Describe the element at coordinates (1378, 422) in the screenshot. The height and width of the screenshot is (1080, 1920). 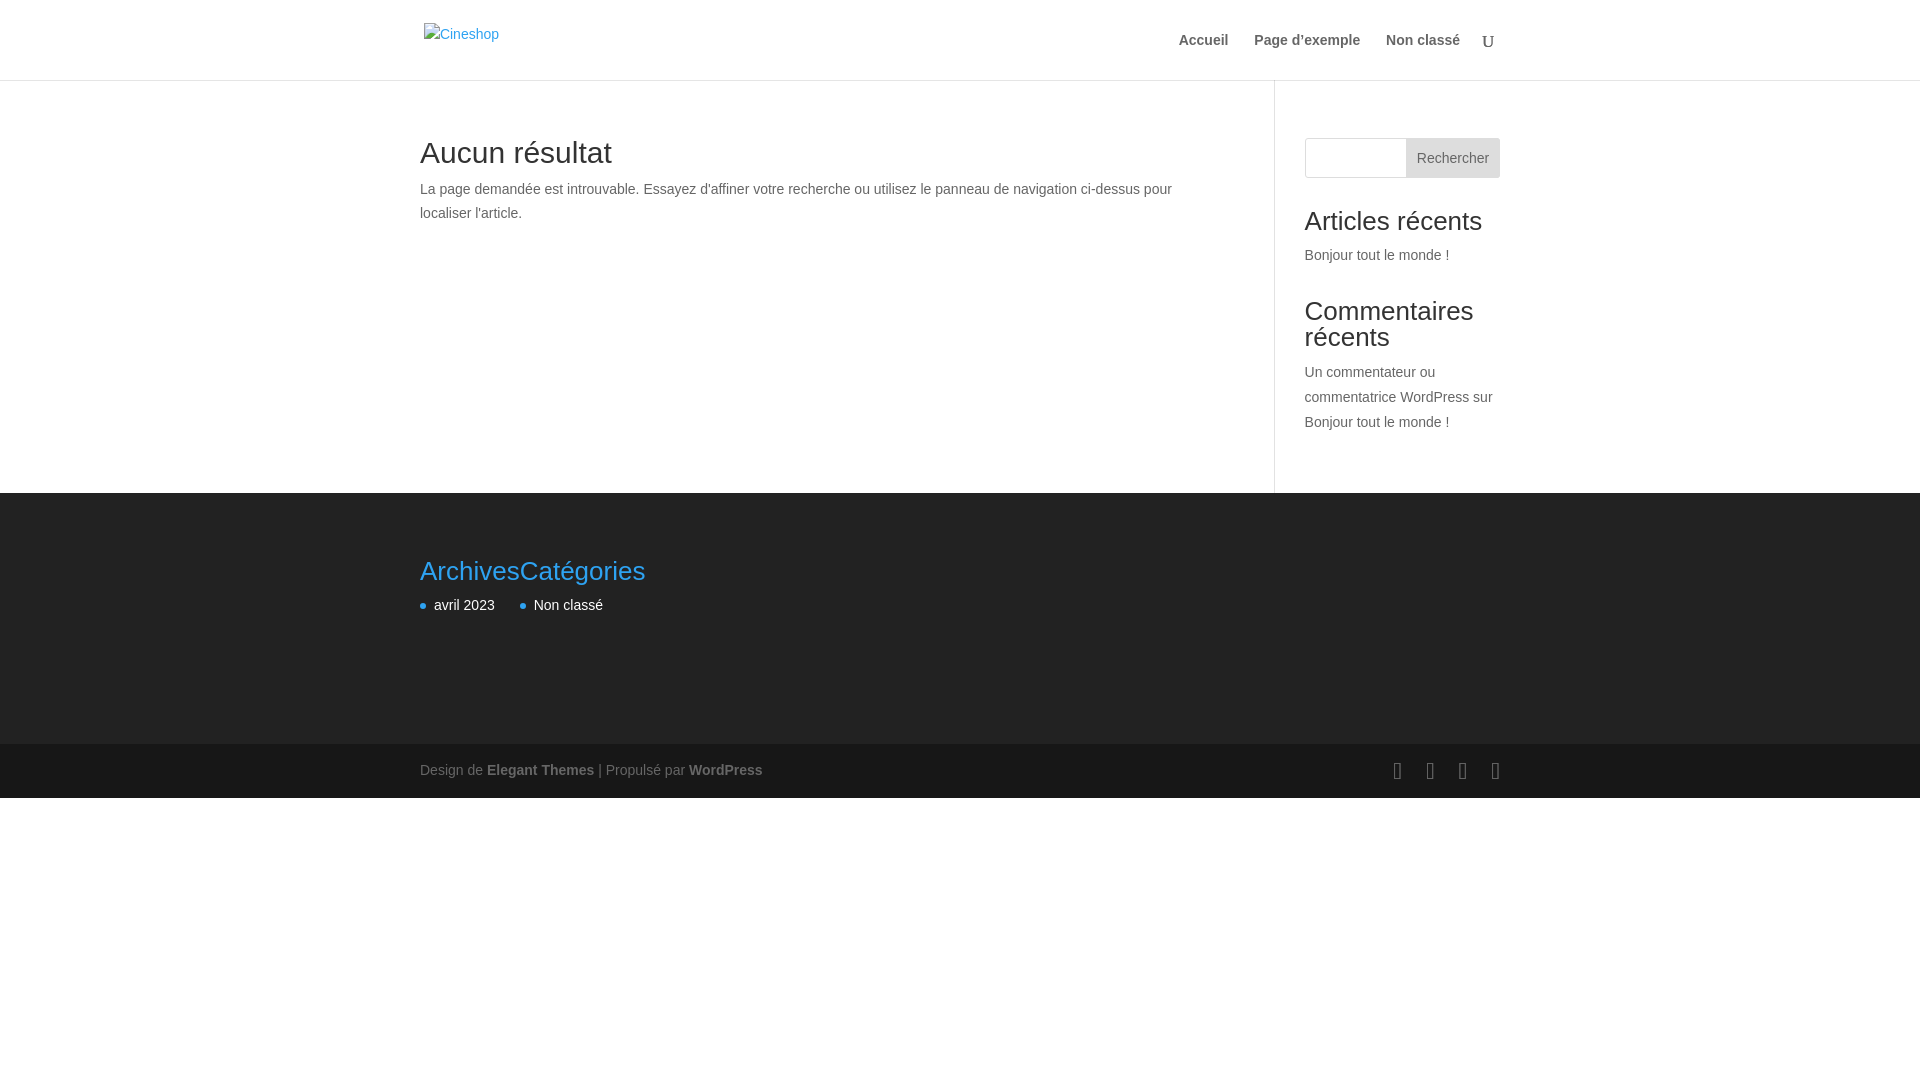
I see `Bonjour tout le monde !` at that location.